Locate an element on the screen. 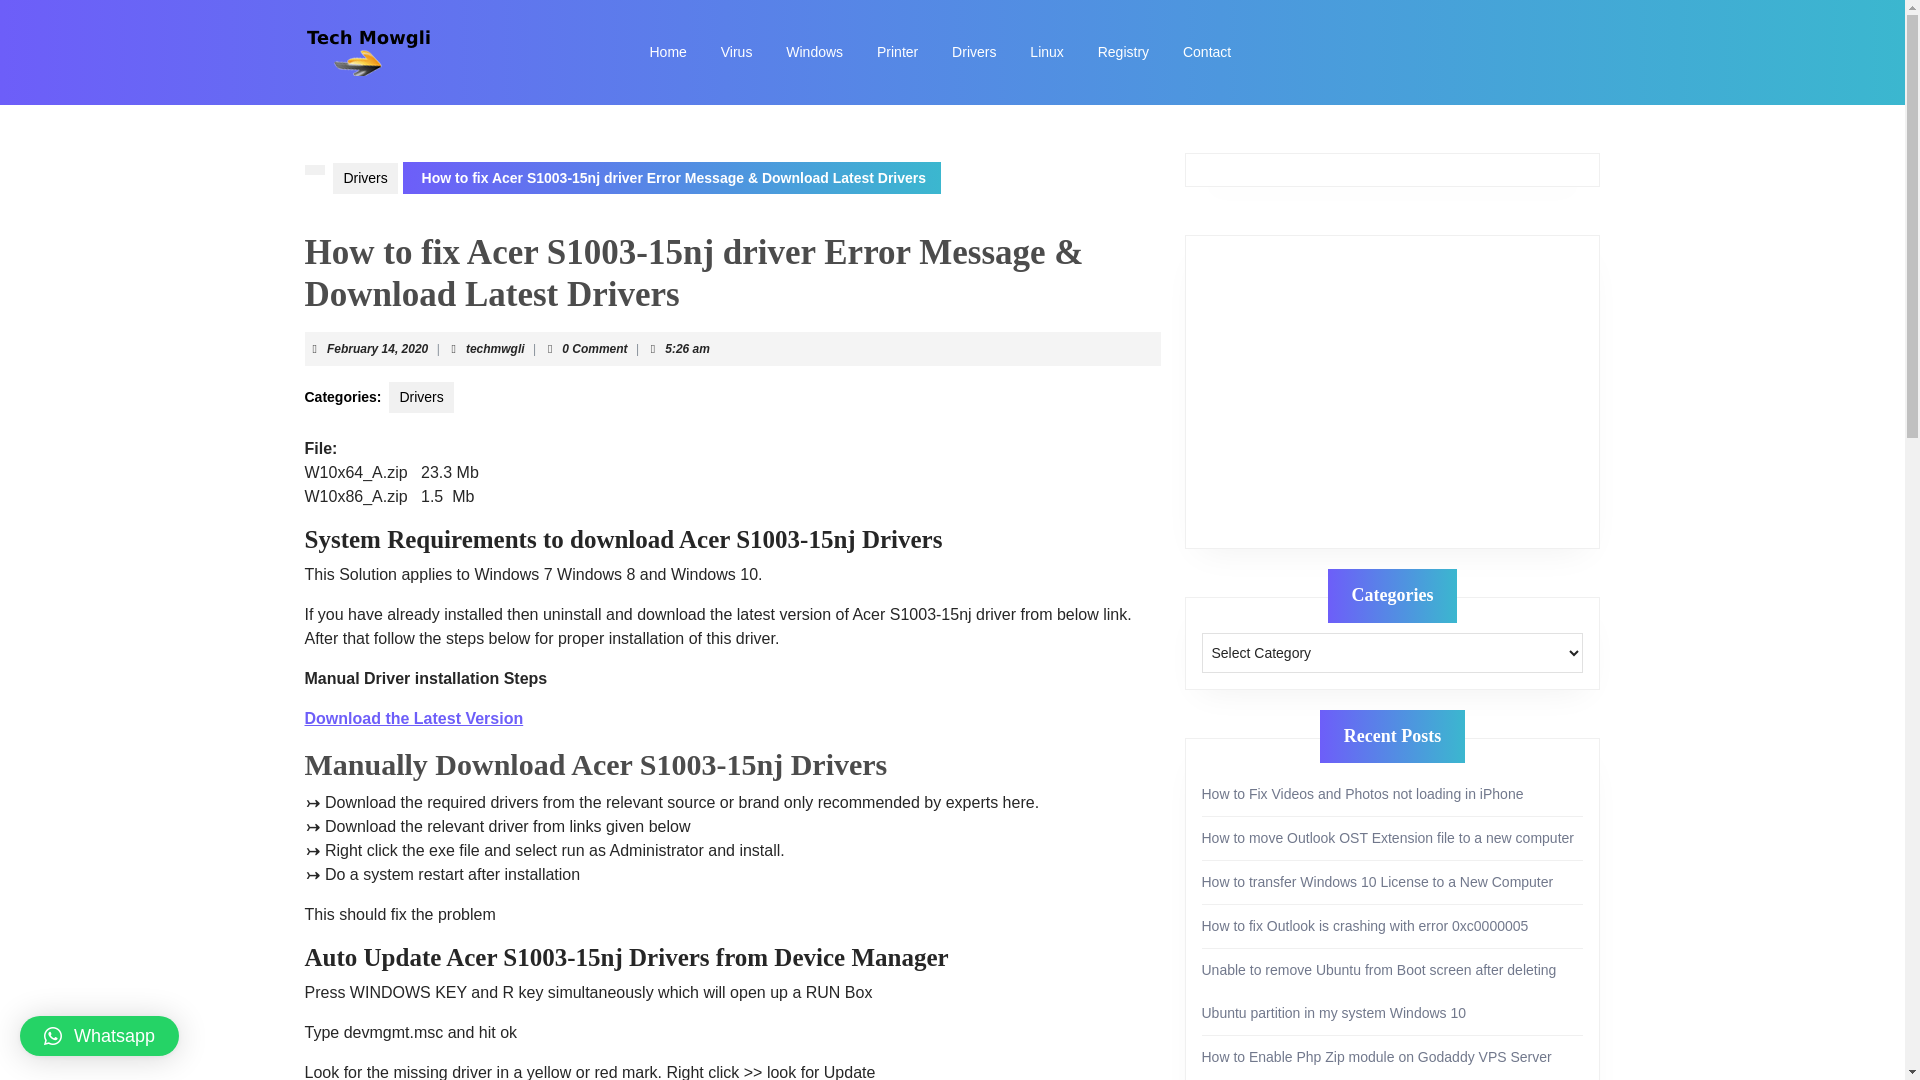  Registry is located at coordinates (1122, 52).